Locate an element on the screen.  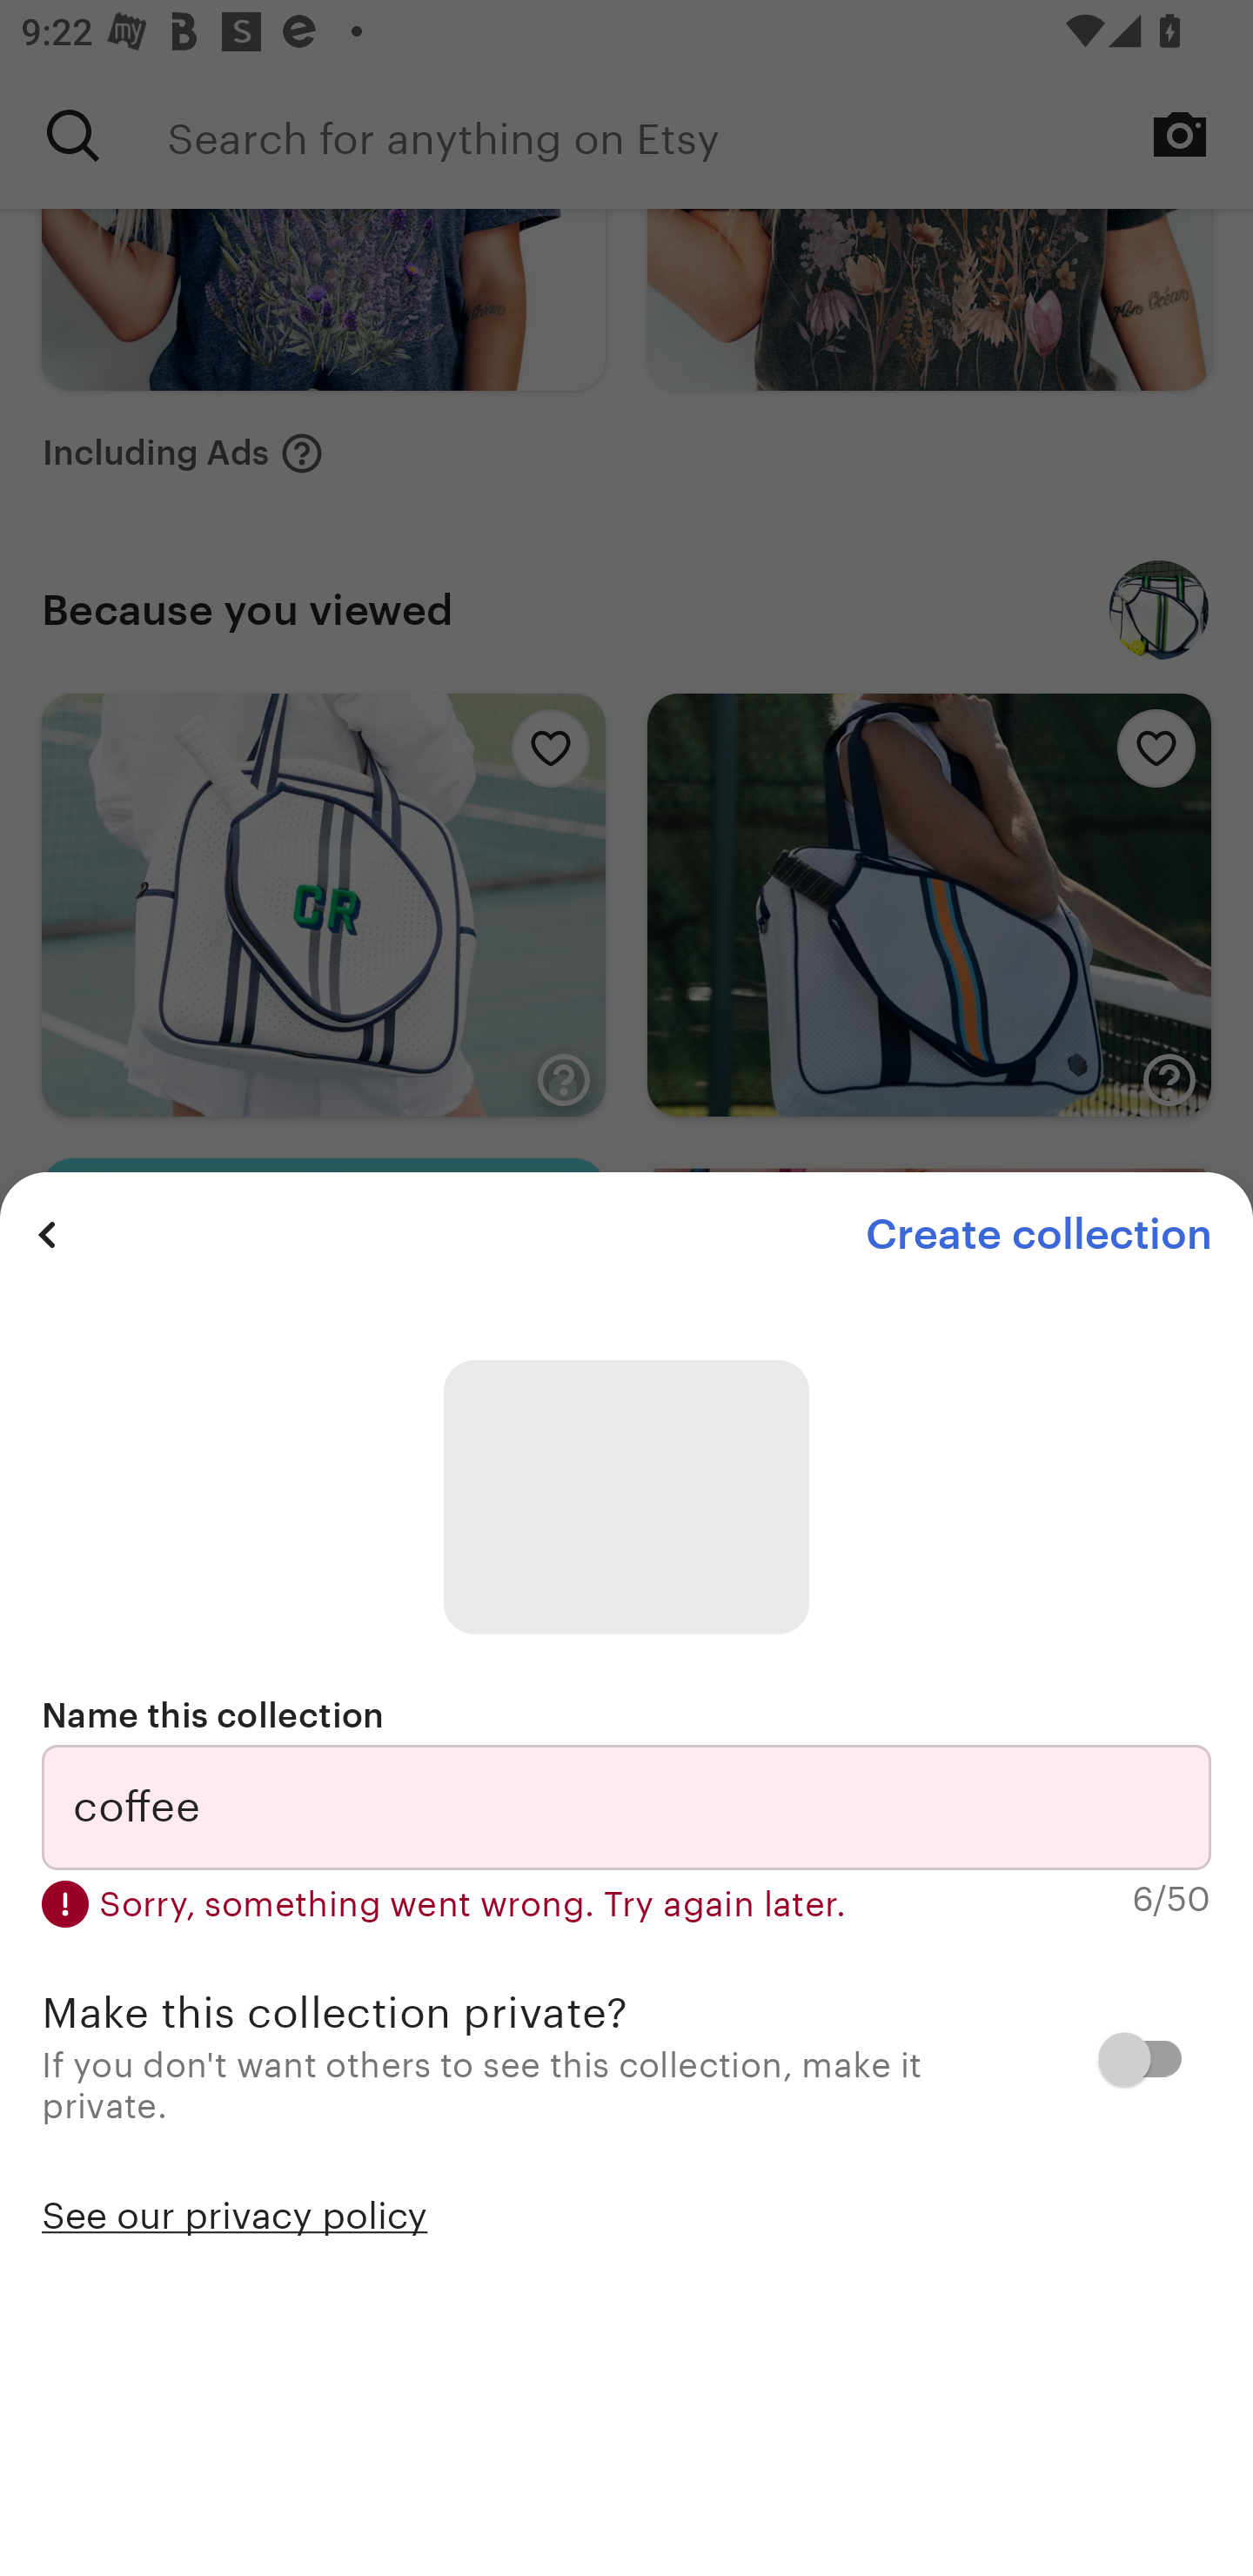
coffee is located at coordinates (626, 1807).